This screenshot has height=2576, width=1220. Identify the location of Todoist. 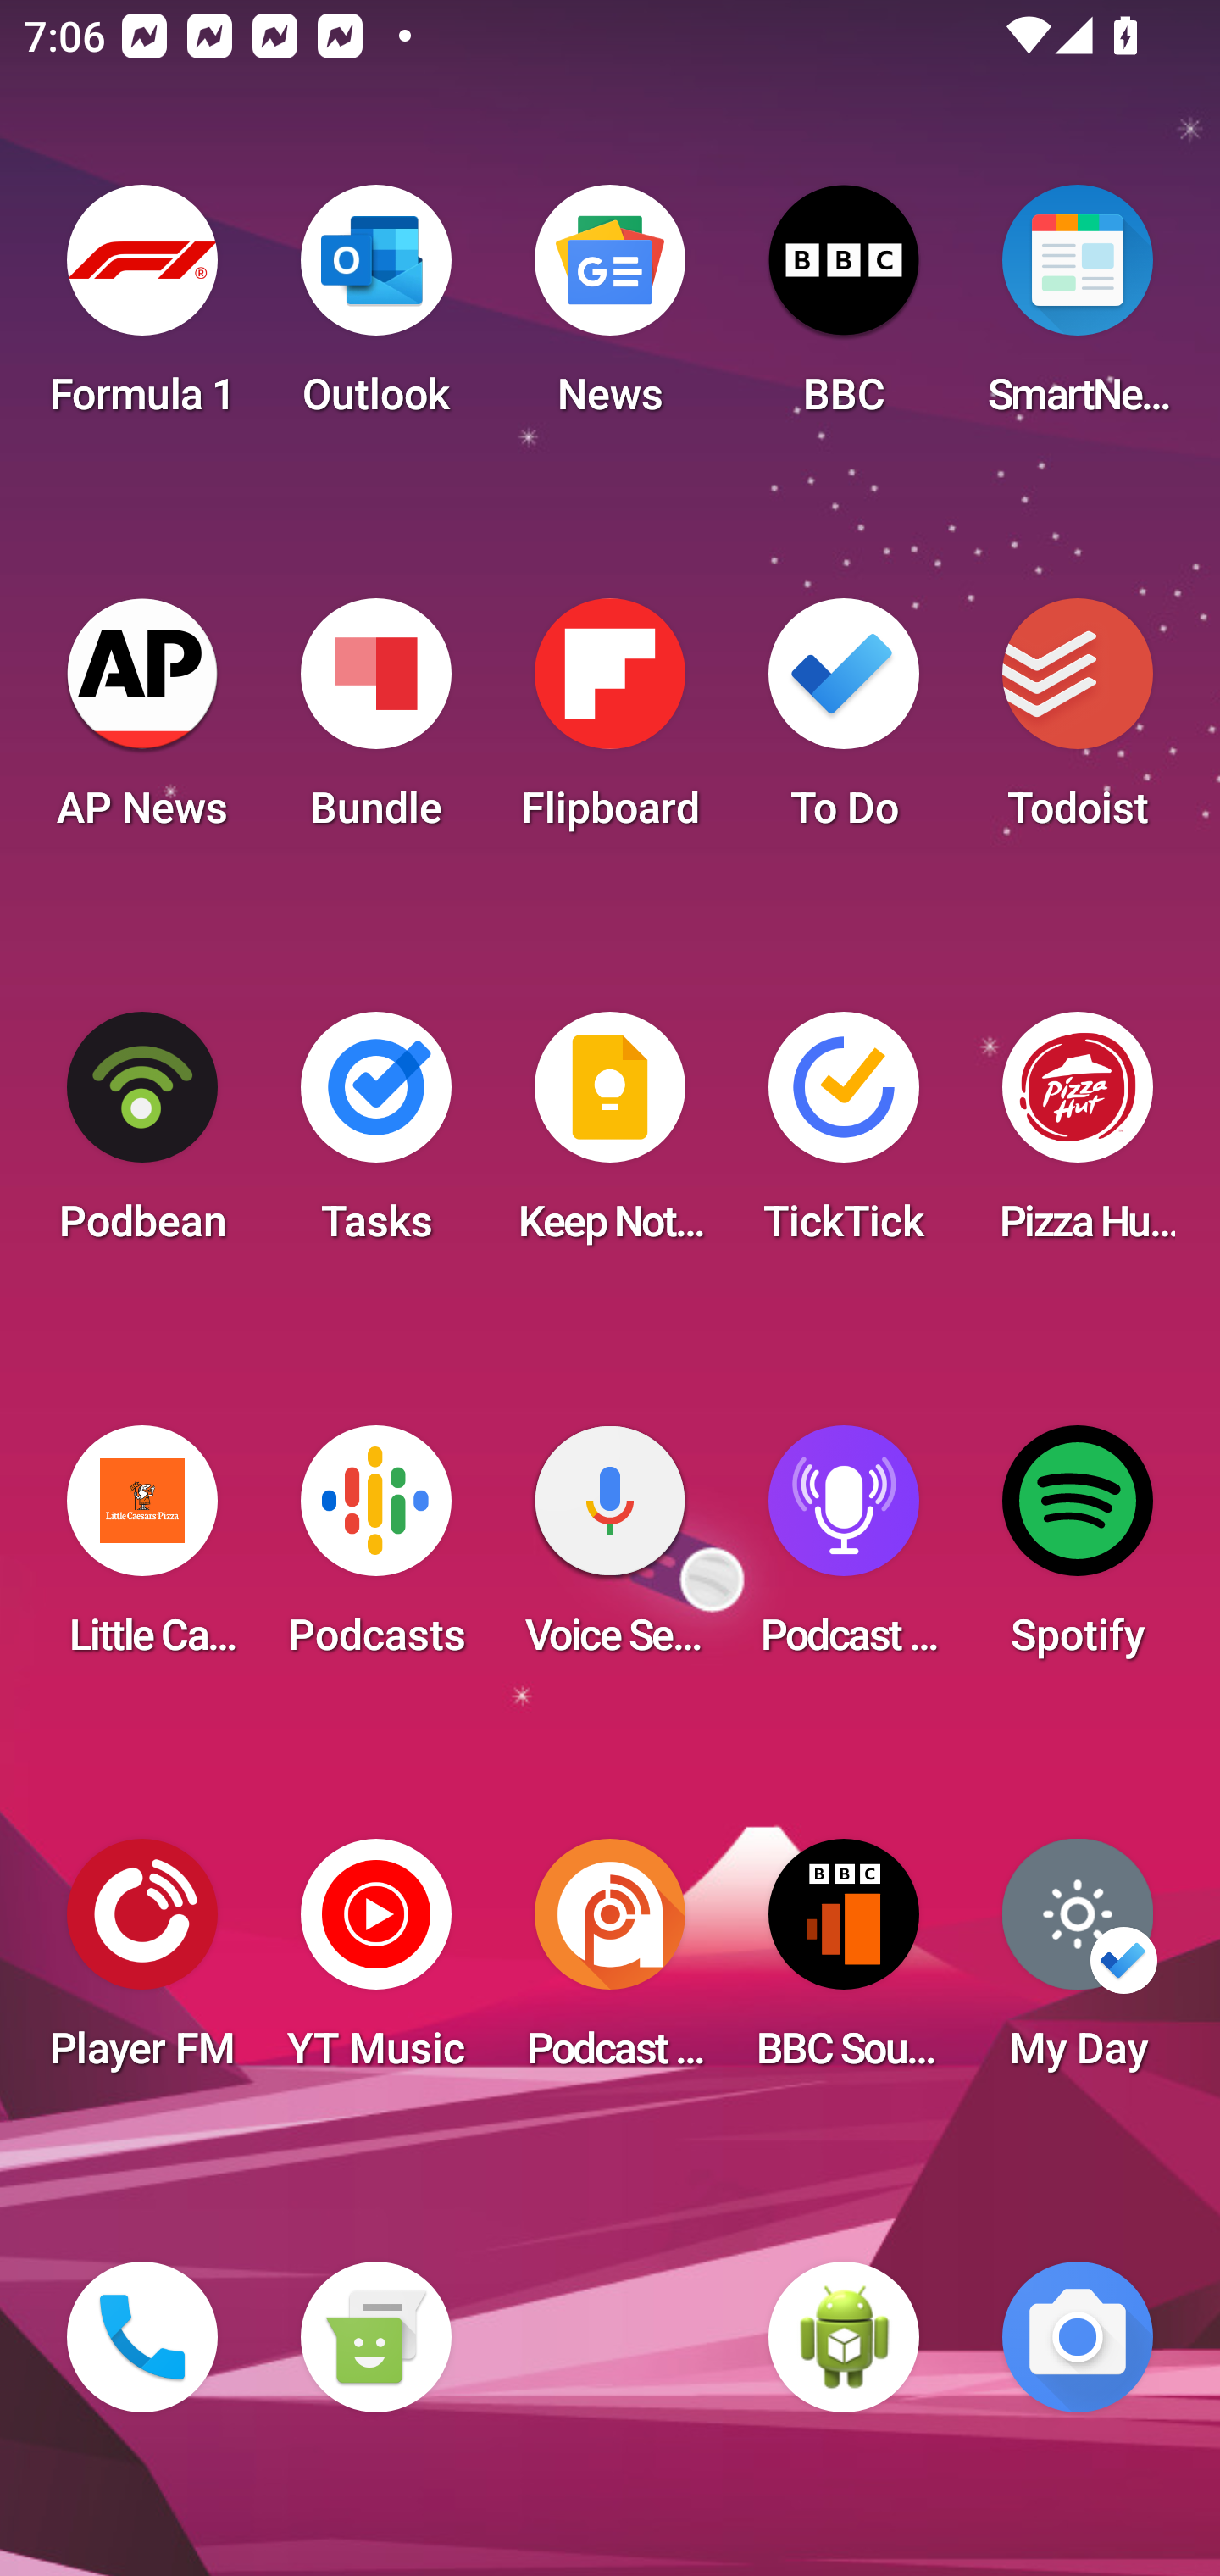
(1078, 724).